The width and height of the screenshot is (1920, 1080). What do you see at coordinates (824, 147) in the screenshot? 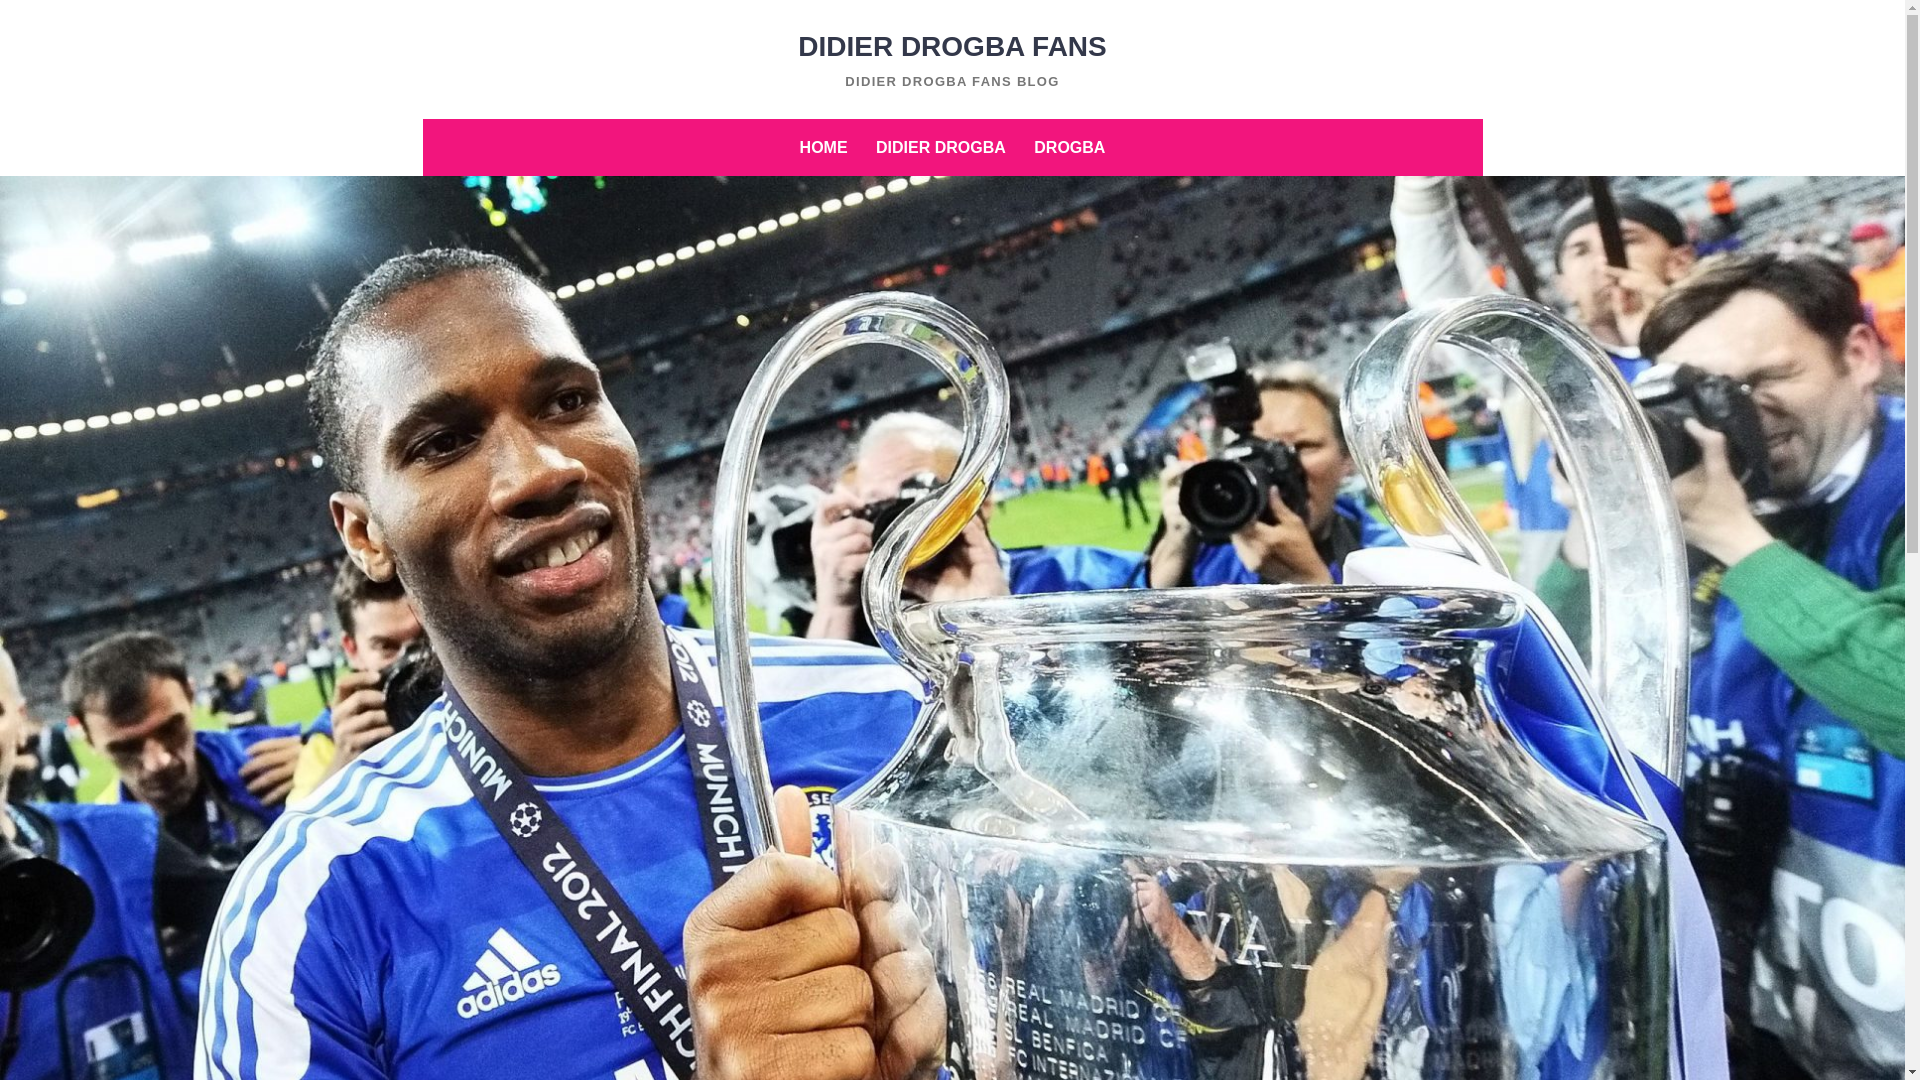
I see `HOME` at bounding box center [824, 147].